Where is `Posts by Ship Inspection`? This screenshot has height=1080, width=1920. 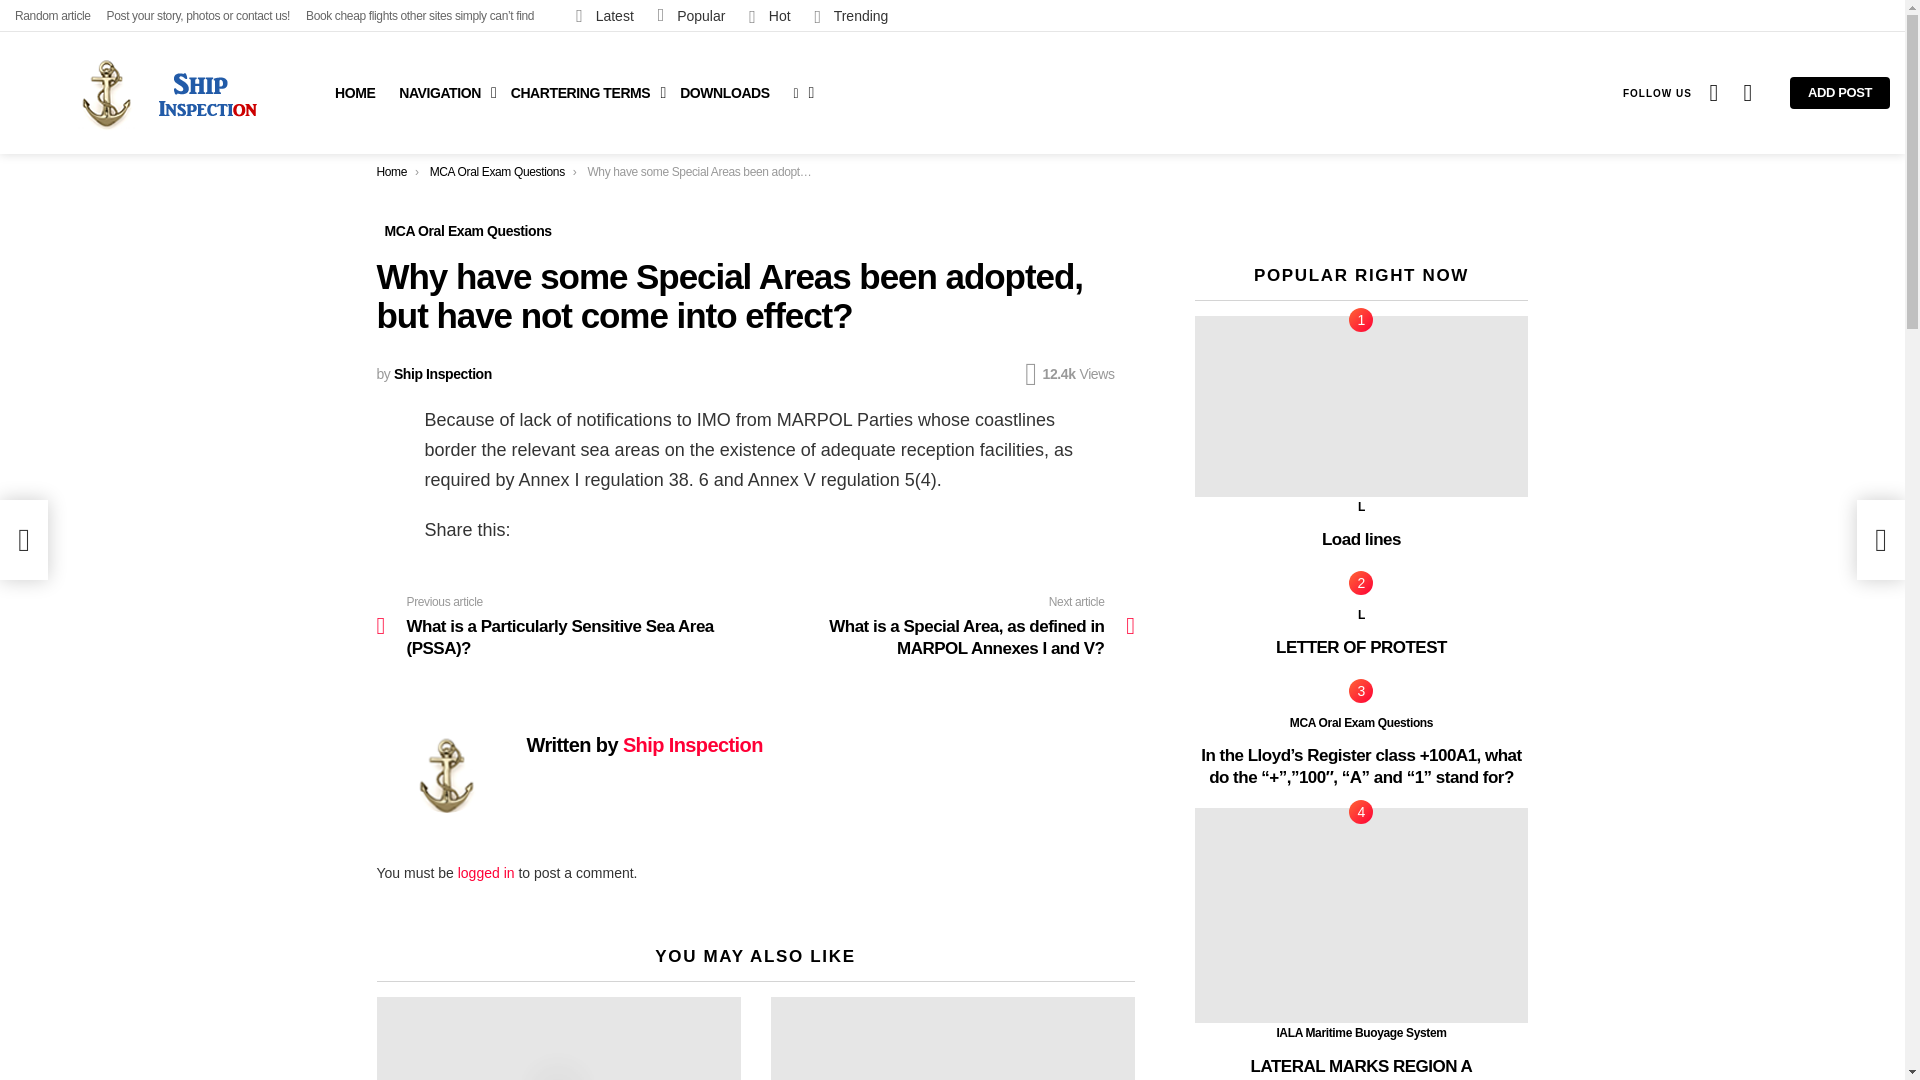 Posts by Ship Inspection is located at coordinates (442, 374).